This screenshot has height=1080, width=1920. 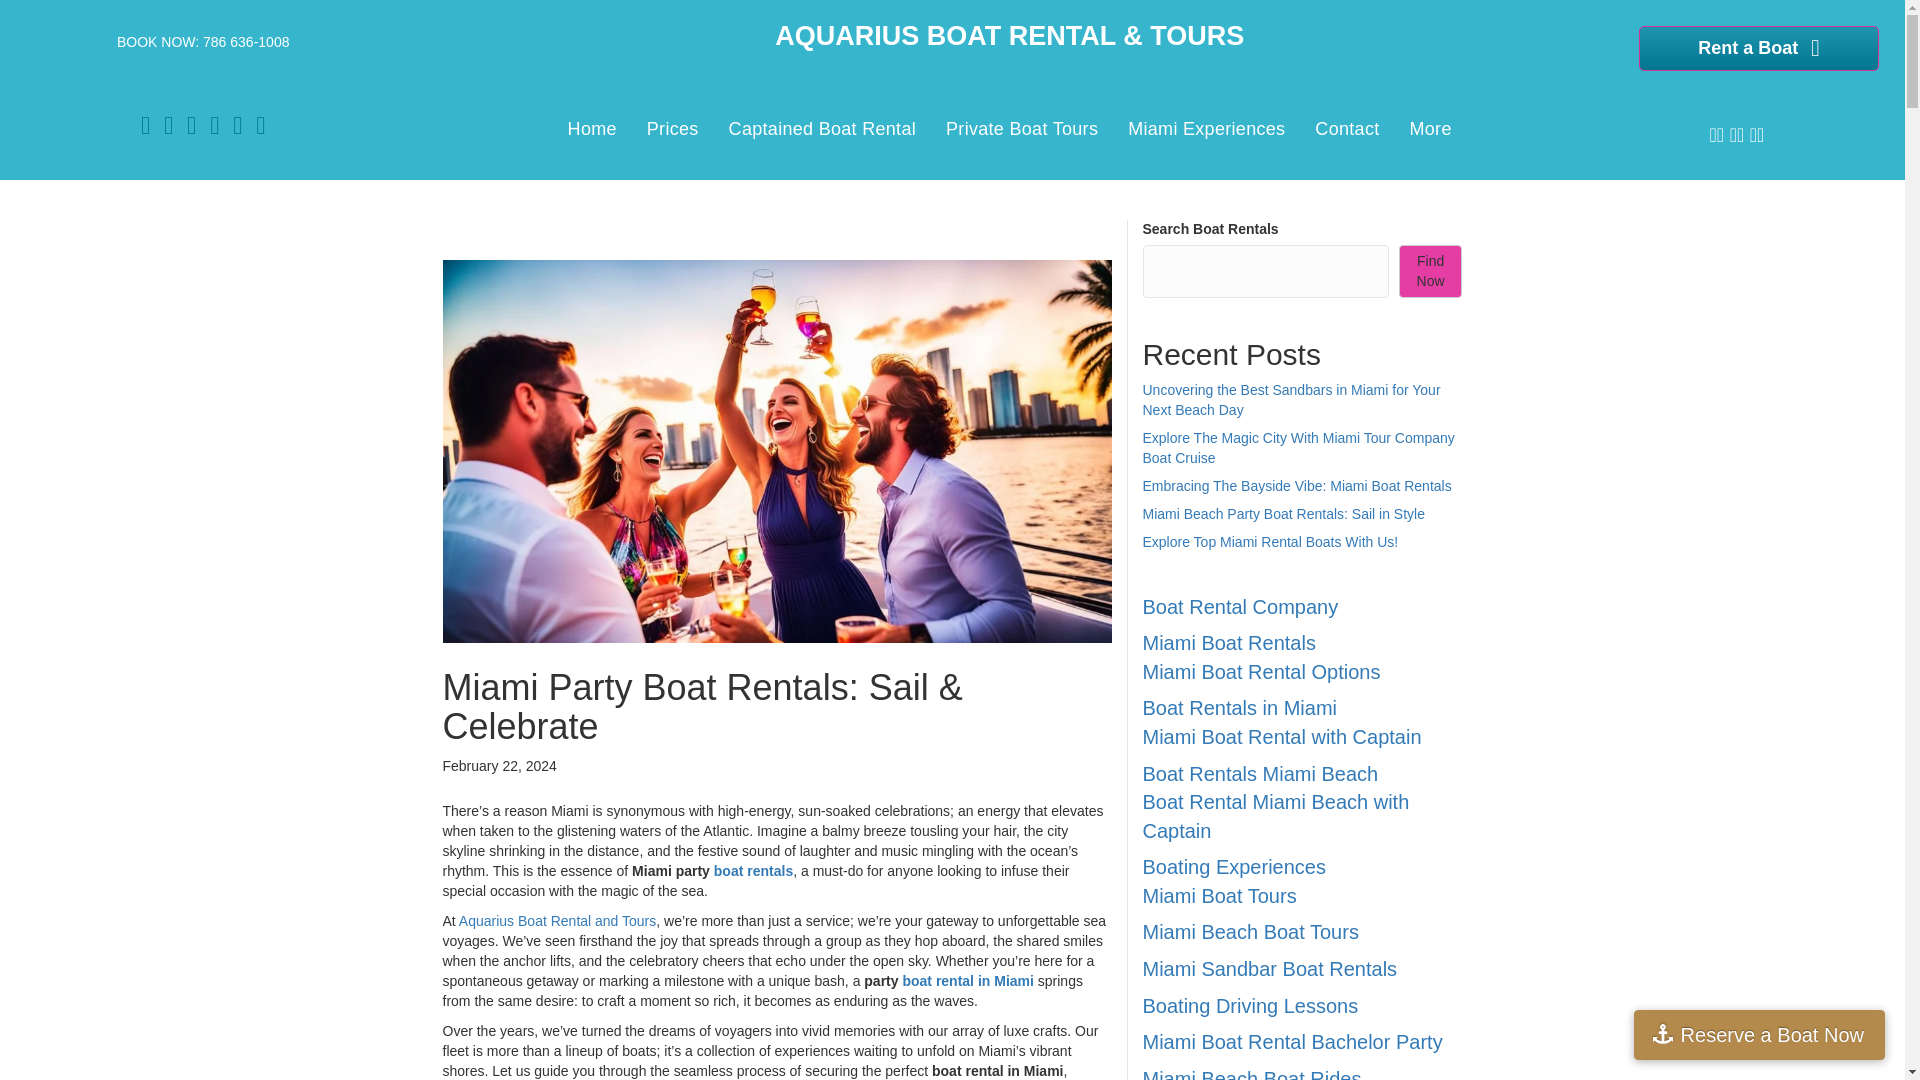 What do you see at coordinates (822, 128) in the screenshot?
I see `Captained Boat Rental` at bounding box center [822, 128].